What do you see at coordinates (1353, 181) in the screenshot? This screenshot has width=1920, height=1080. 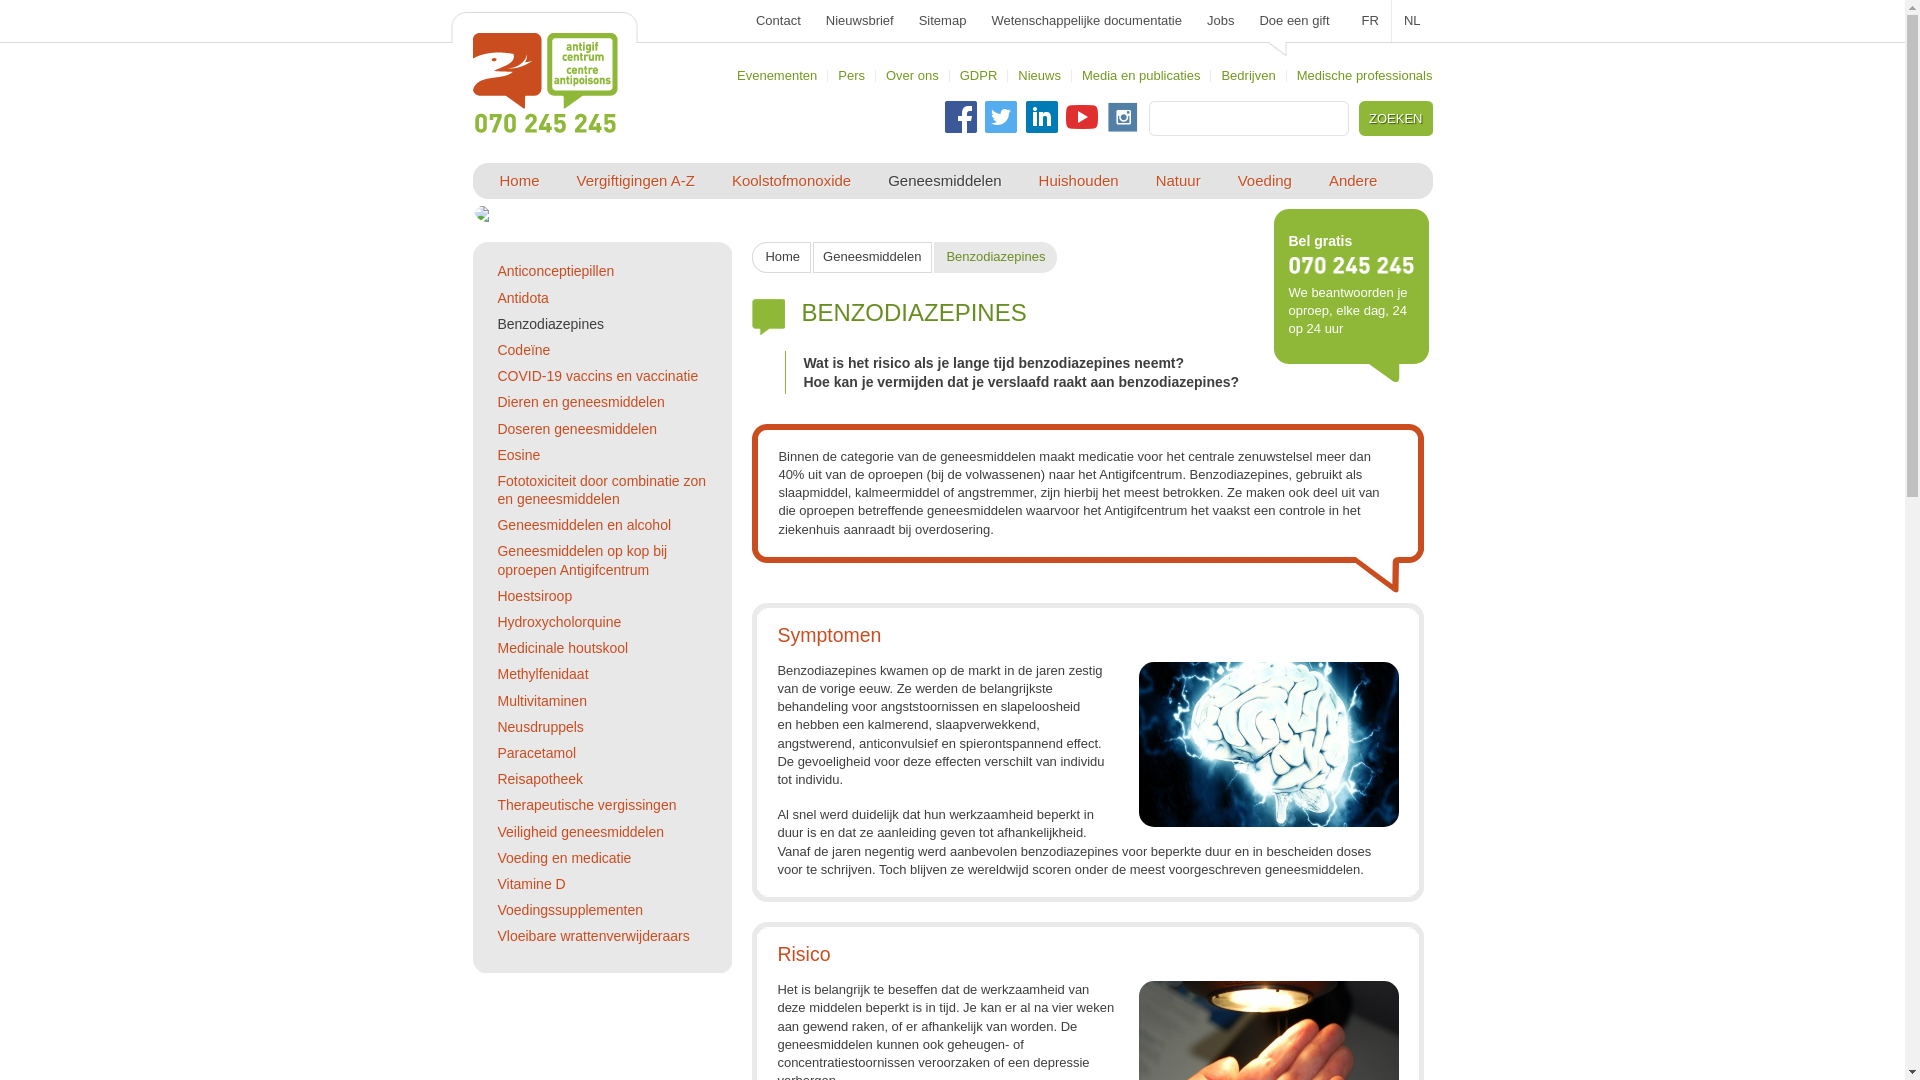 I see `Andere` at bounding box center [1353, 181].